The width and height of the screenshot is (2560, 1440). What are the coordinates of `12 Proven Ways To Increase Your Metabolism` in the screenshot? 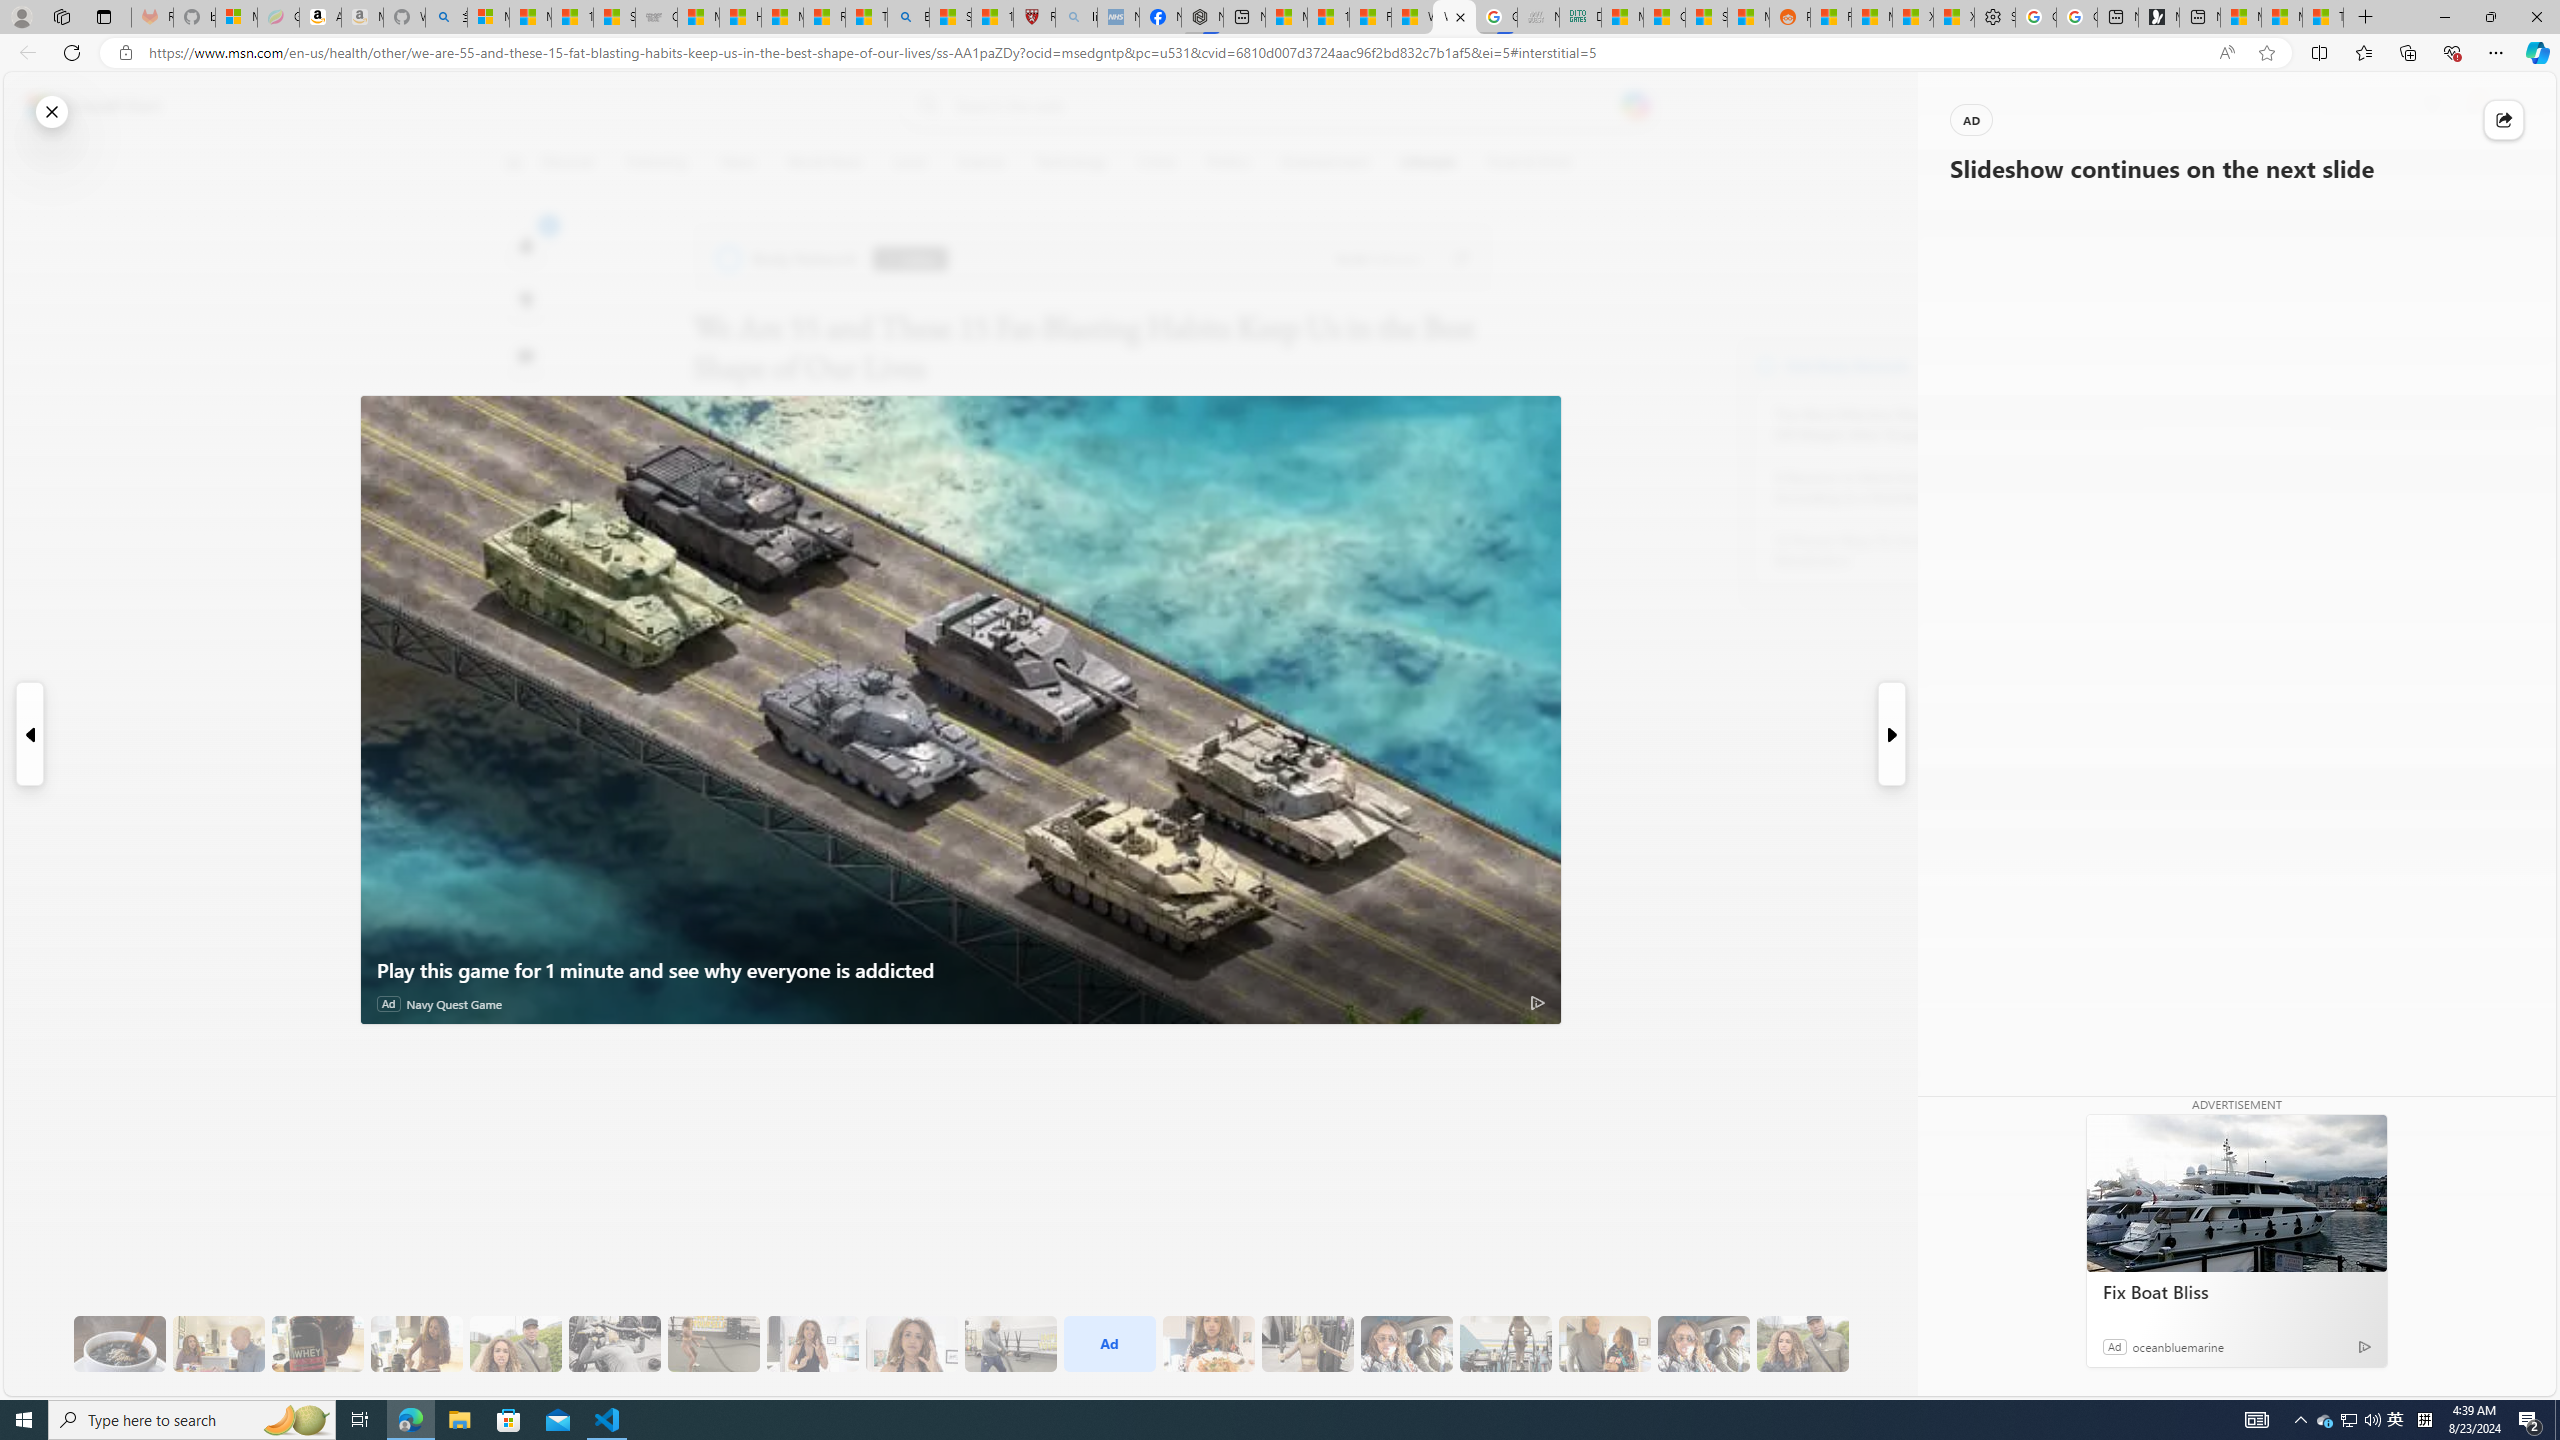 It's located at (1884, 551).